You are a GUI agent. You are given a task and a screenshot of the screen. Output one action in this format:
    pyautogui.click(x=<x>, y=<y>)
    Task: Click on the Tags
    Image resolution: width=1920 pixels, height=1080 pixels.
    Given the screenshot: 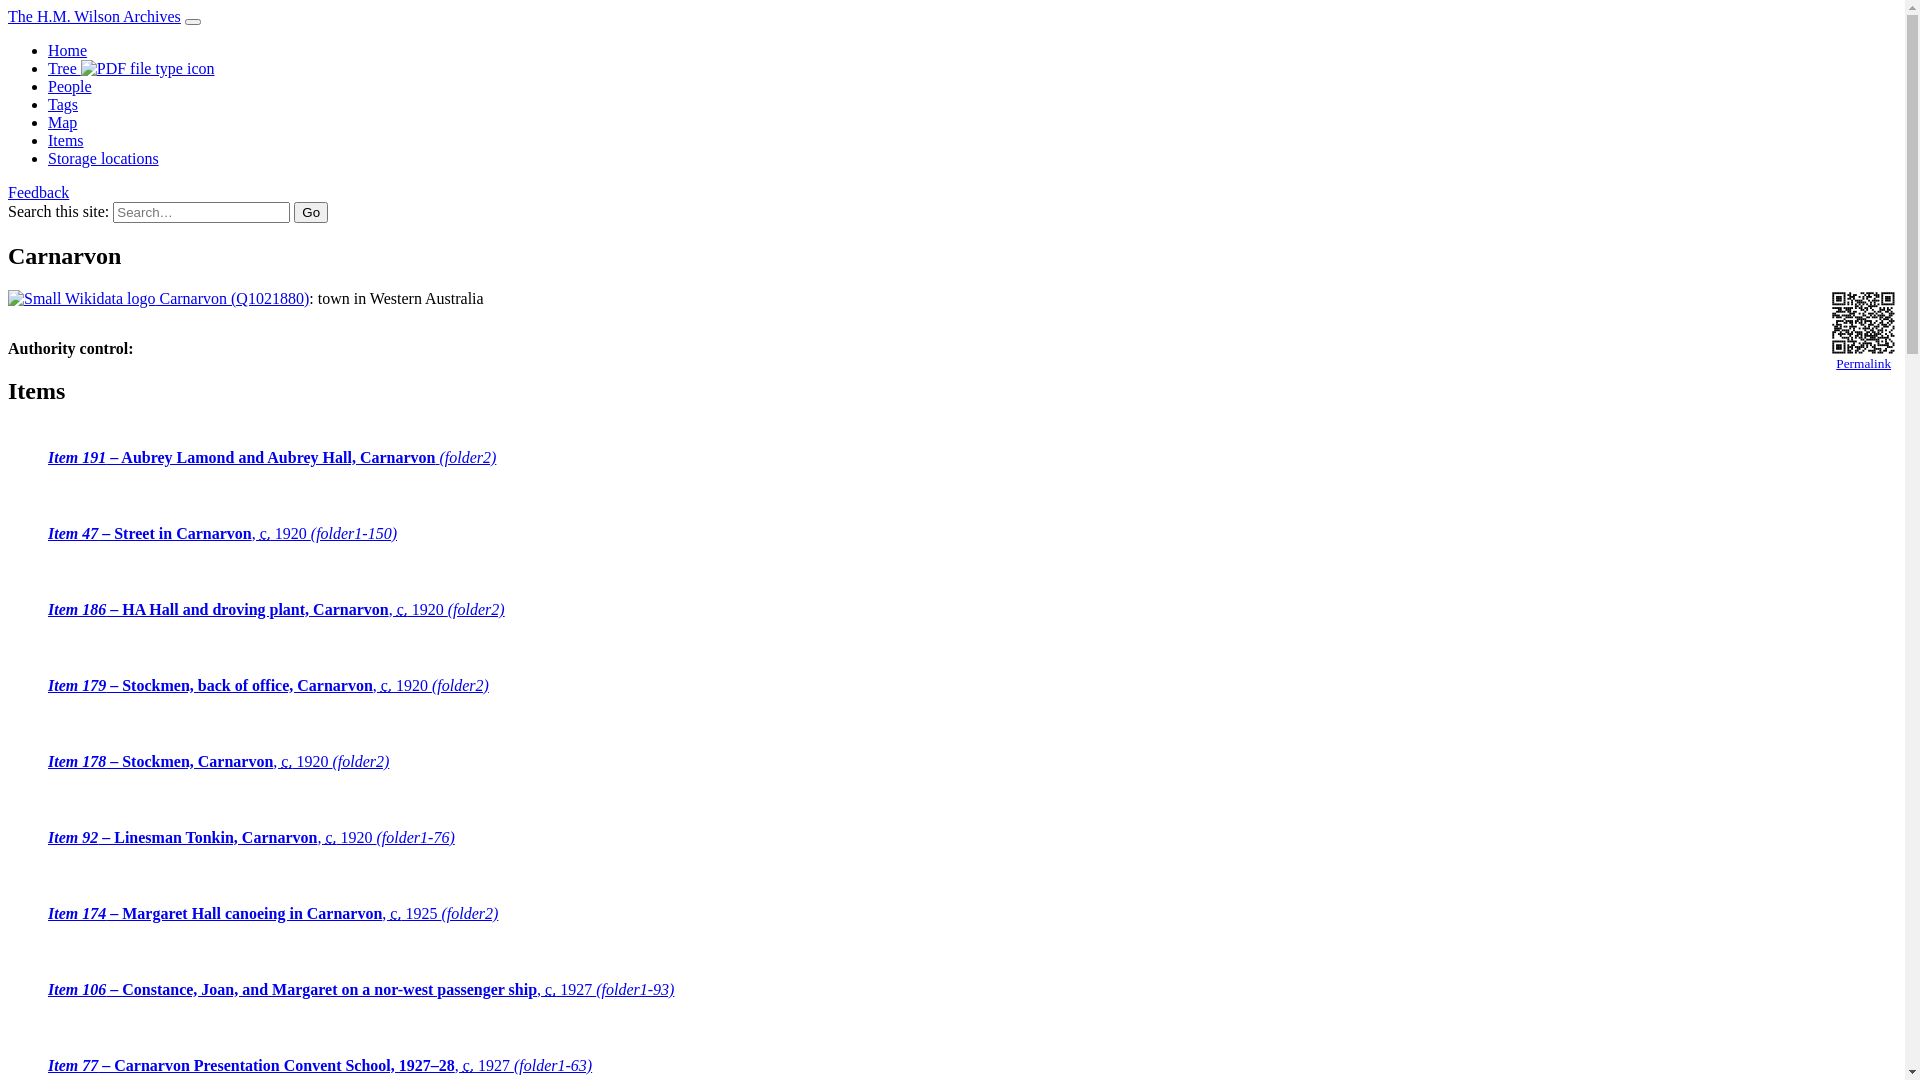 What is the action you would take?
    pyautogui.click(x=63, y=104)
    